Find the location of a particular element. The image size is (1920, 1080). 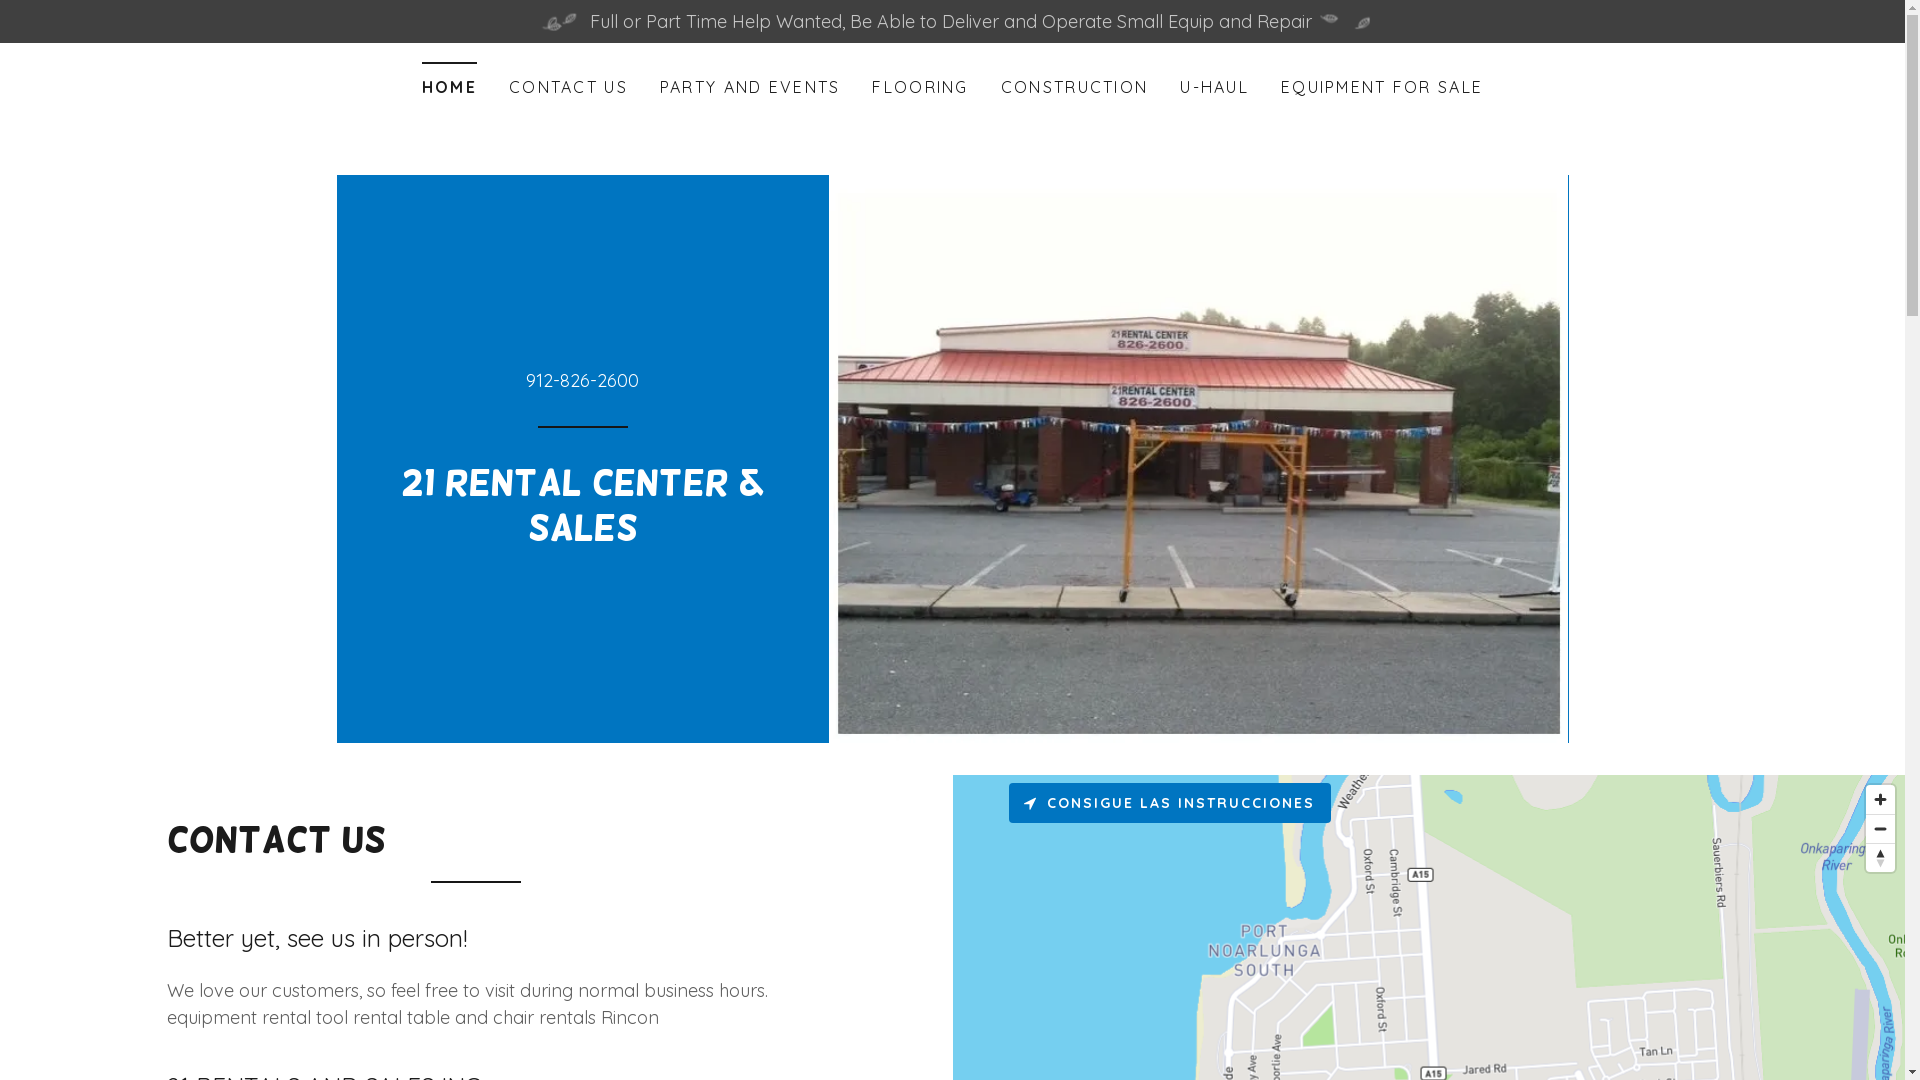

FLOORING is located at coordinates (920, 87).